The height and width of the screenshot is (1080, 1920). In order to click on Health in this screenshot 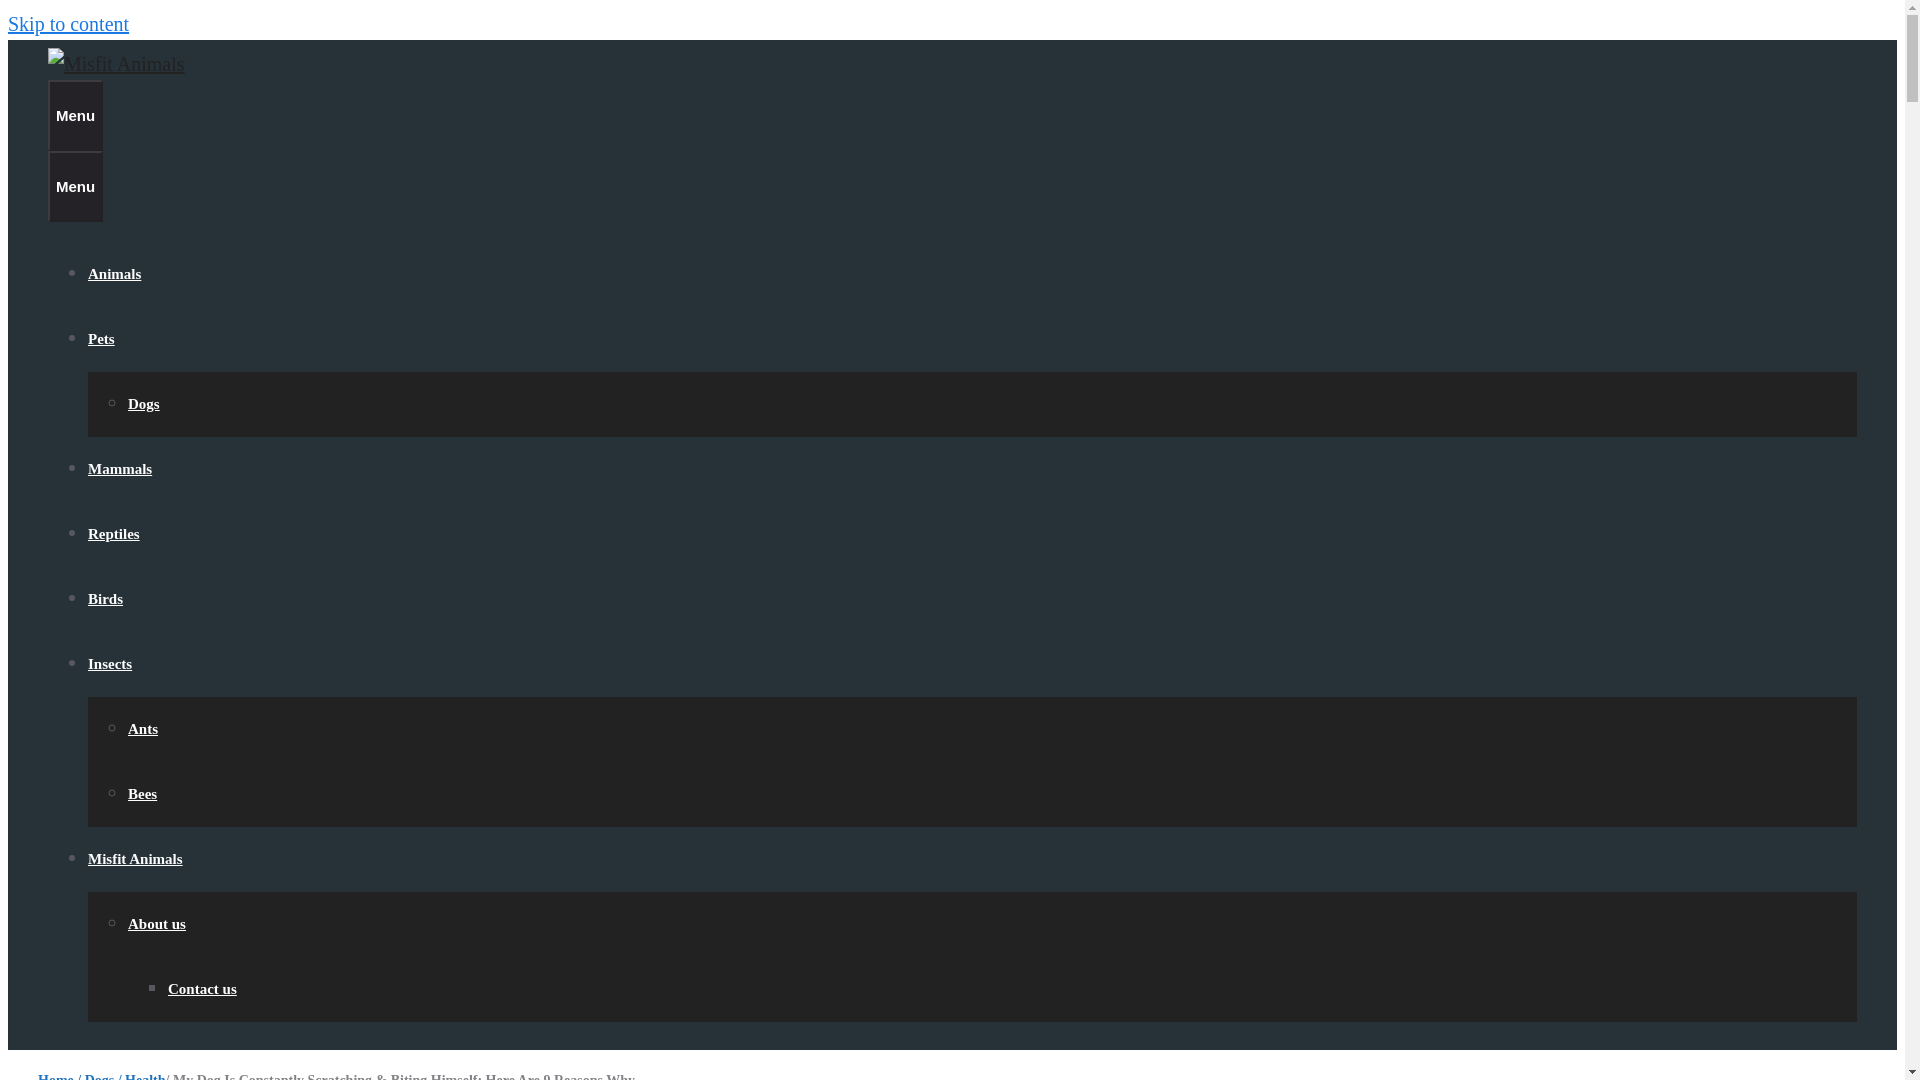, I will do `click(144, 1076)`.